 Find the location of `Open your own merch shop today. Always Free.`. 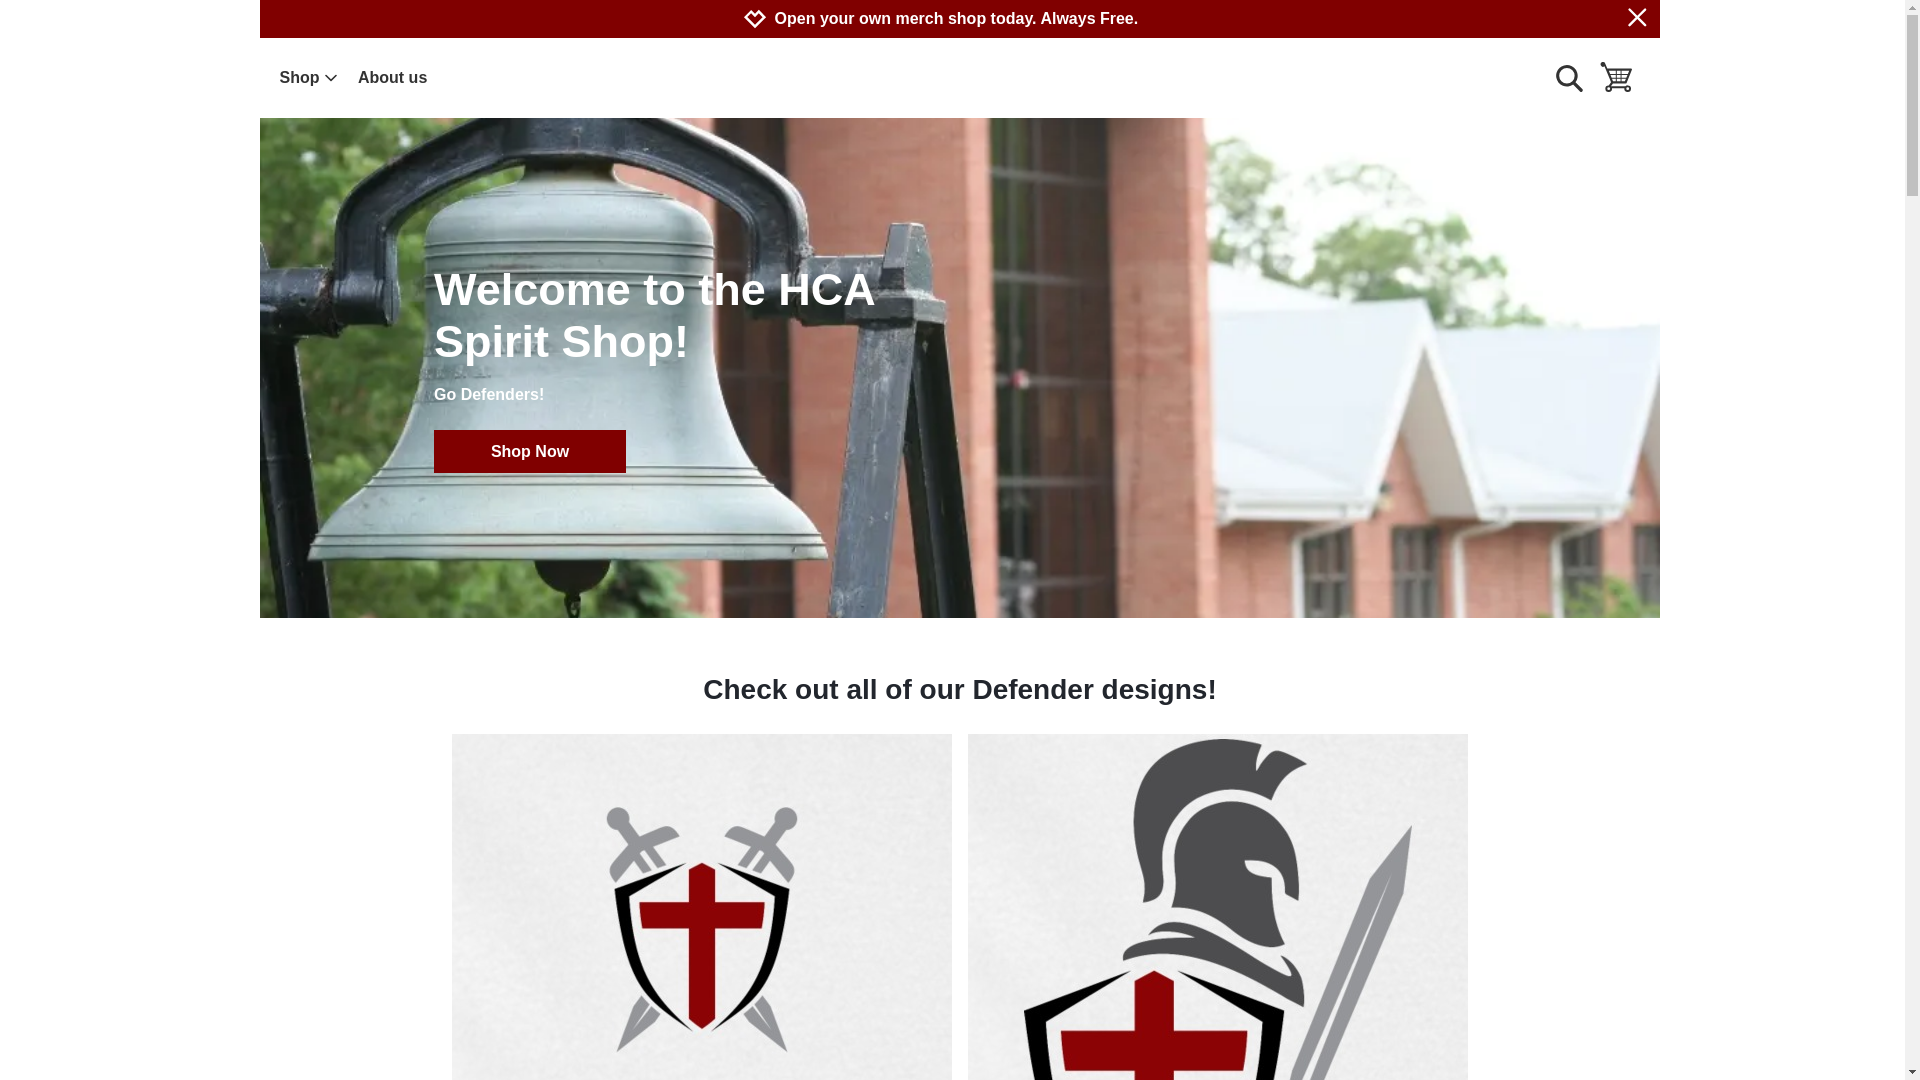

Open your own merch shop today. Always Free. is located at coordinates (956, 19).